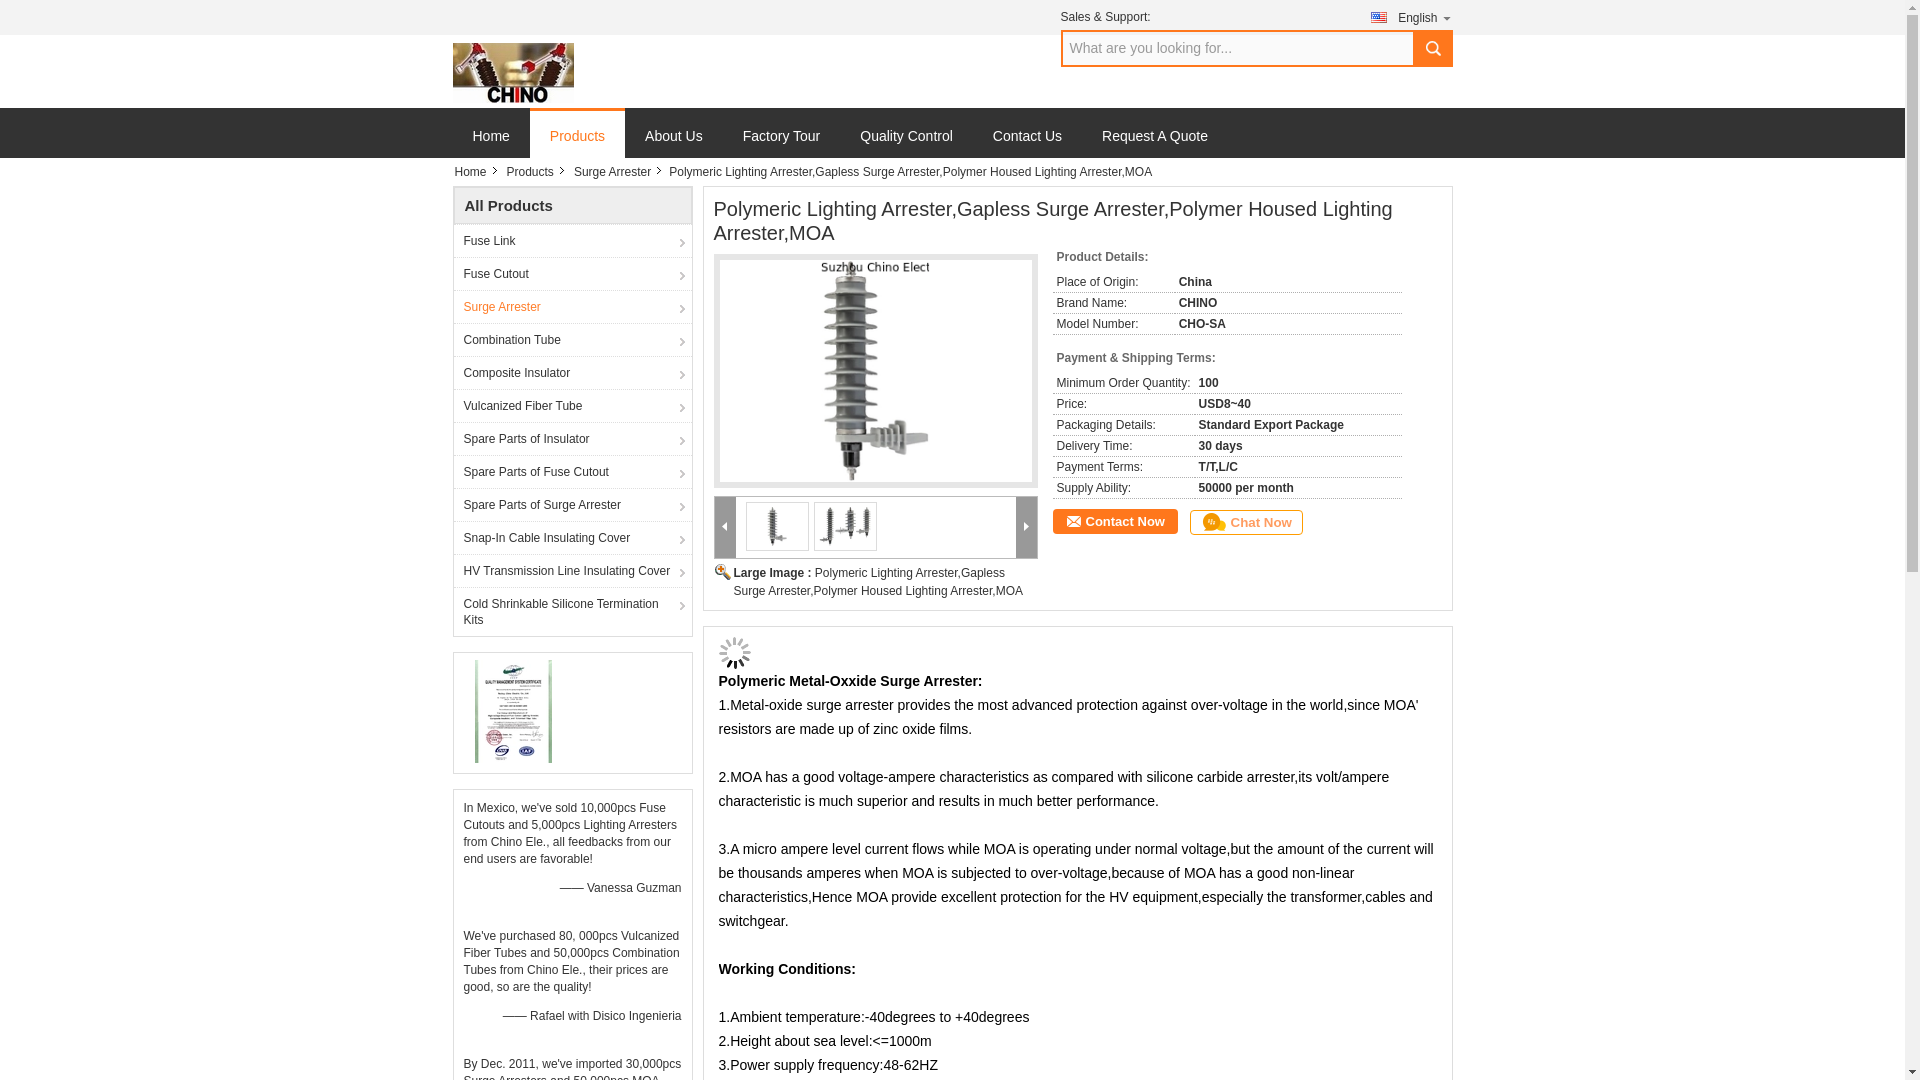 This screenshot has width=1920, height=1080. What do you see at coordinates (475, 172) in the screenshot?
I see `Home` at bounding box center [475, 172].